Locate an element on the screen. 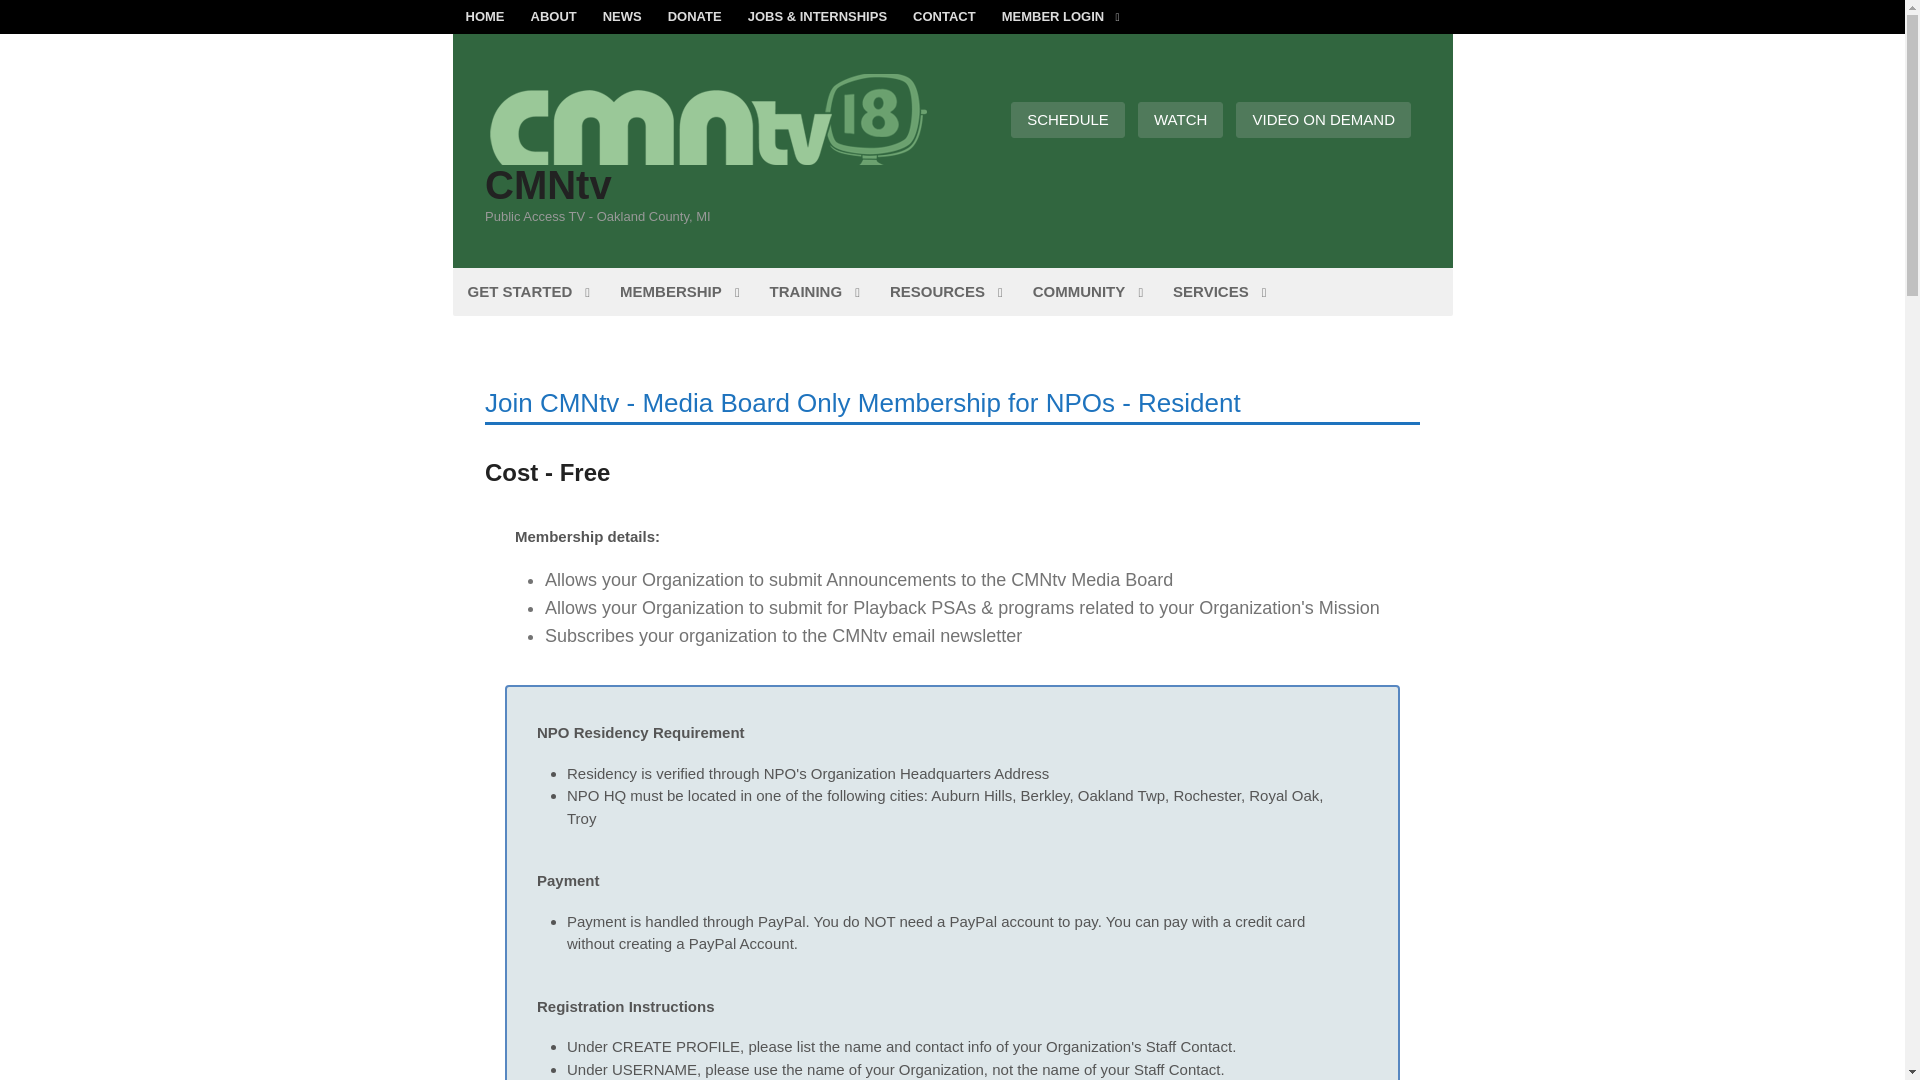 This screenshot has height=1080, width=1920. MEMBER LOGIN is located at coordinates (1060, 16).